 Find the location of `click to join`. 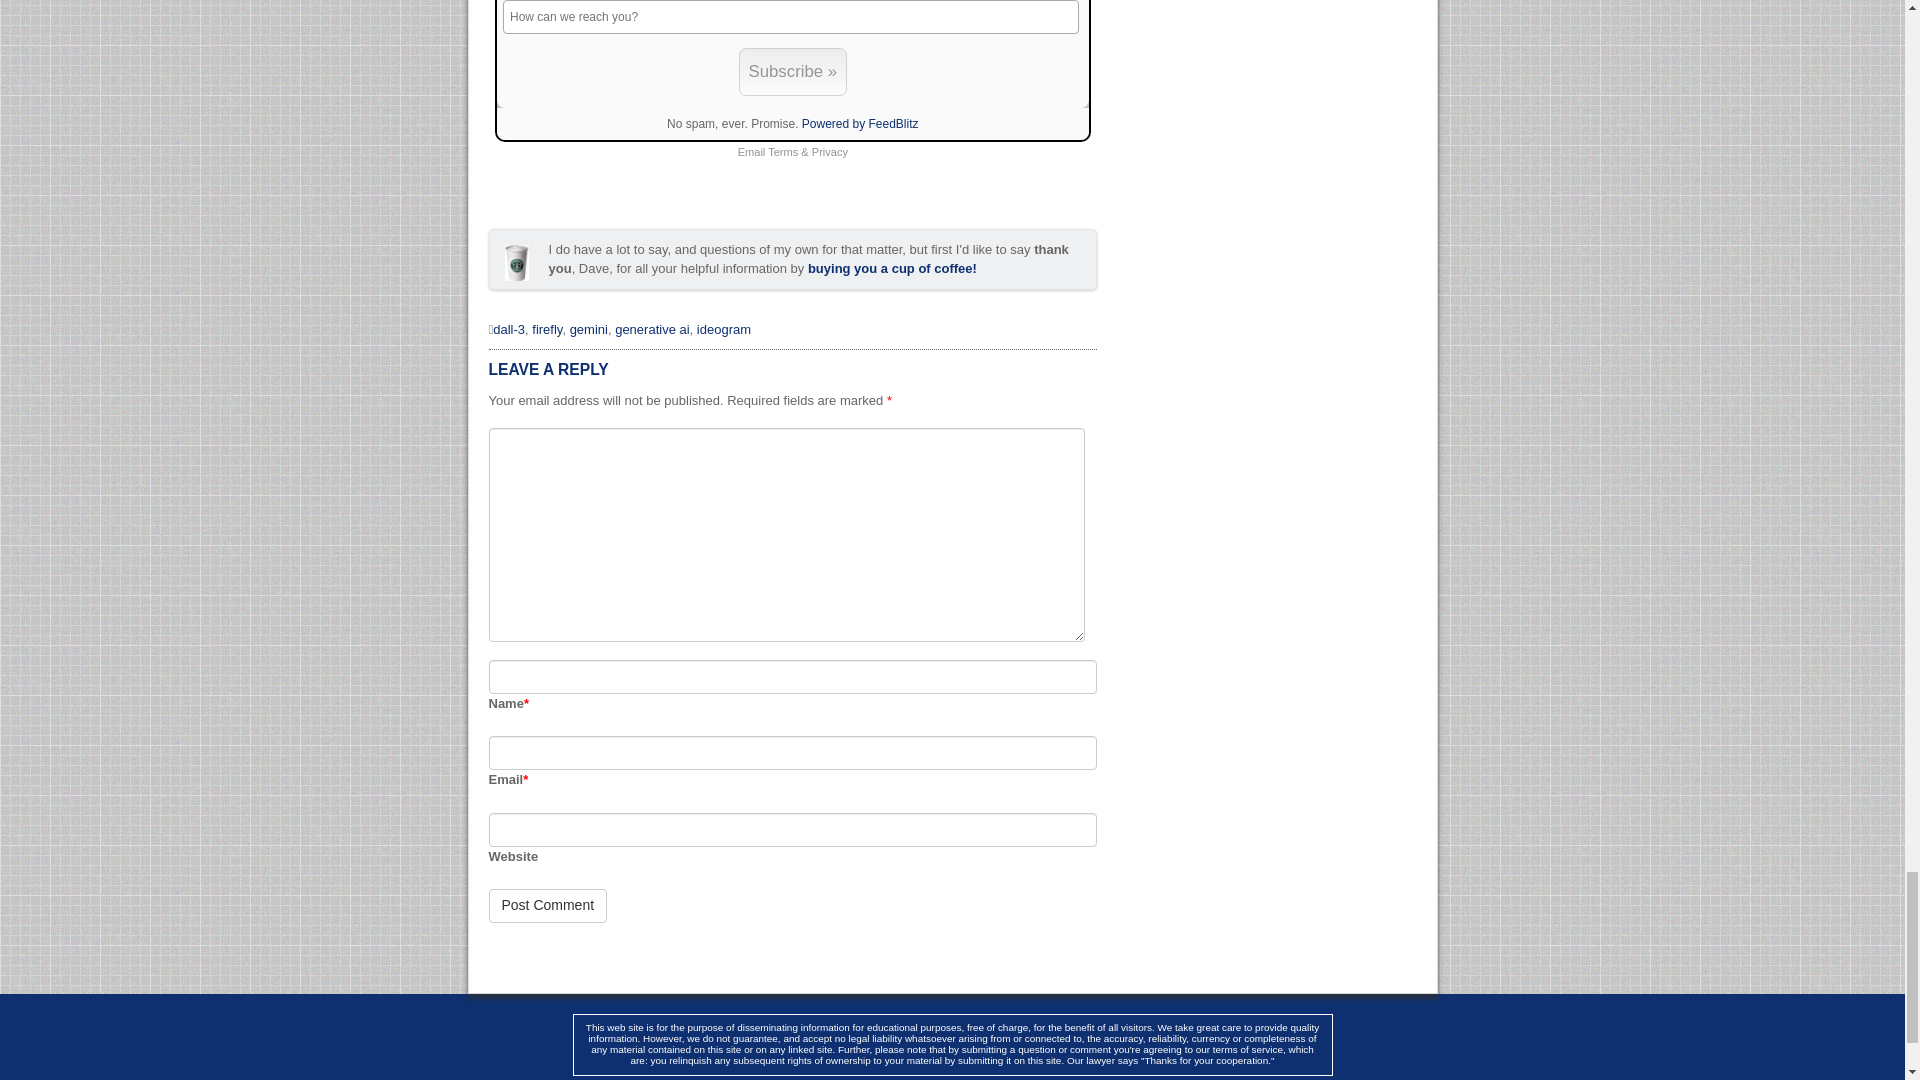

click to join is located at coordinates (792, 71).